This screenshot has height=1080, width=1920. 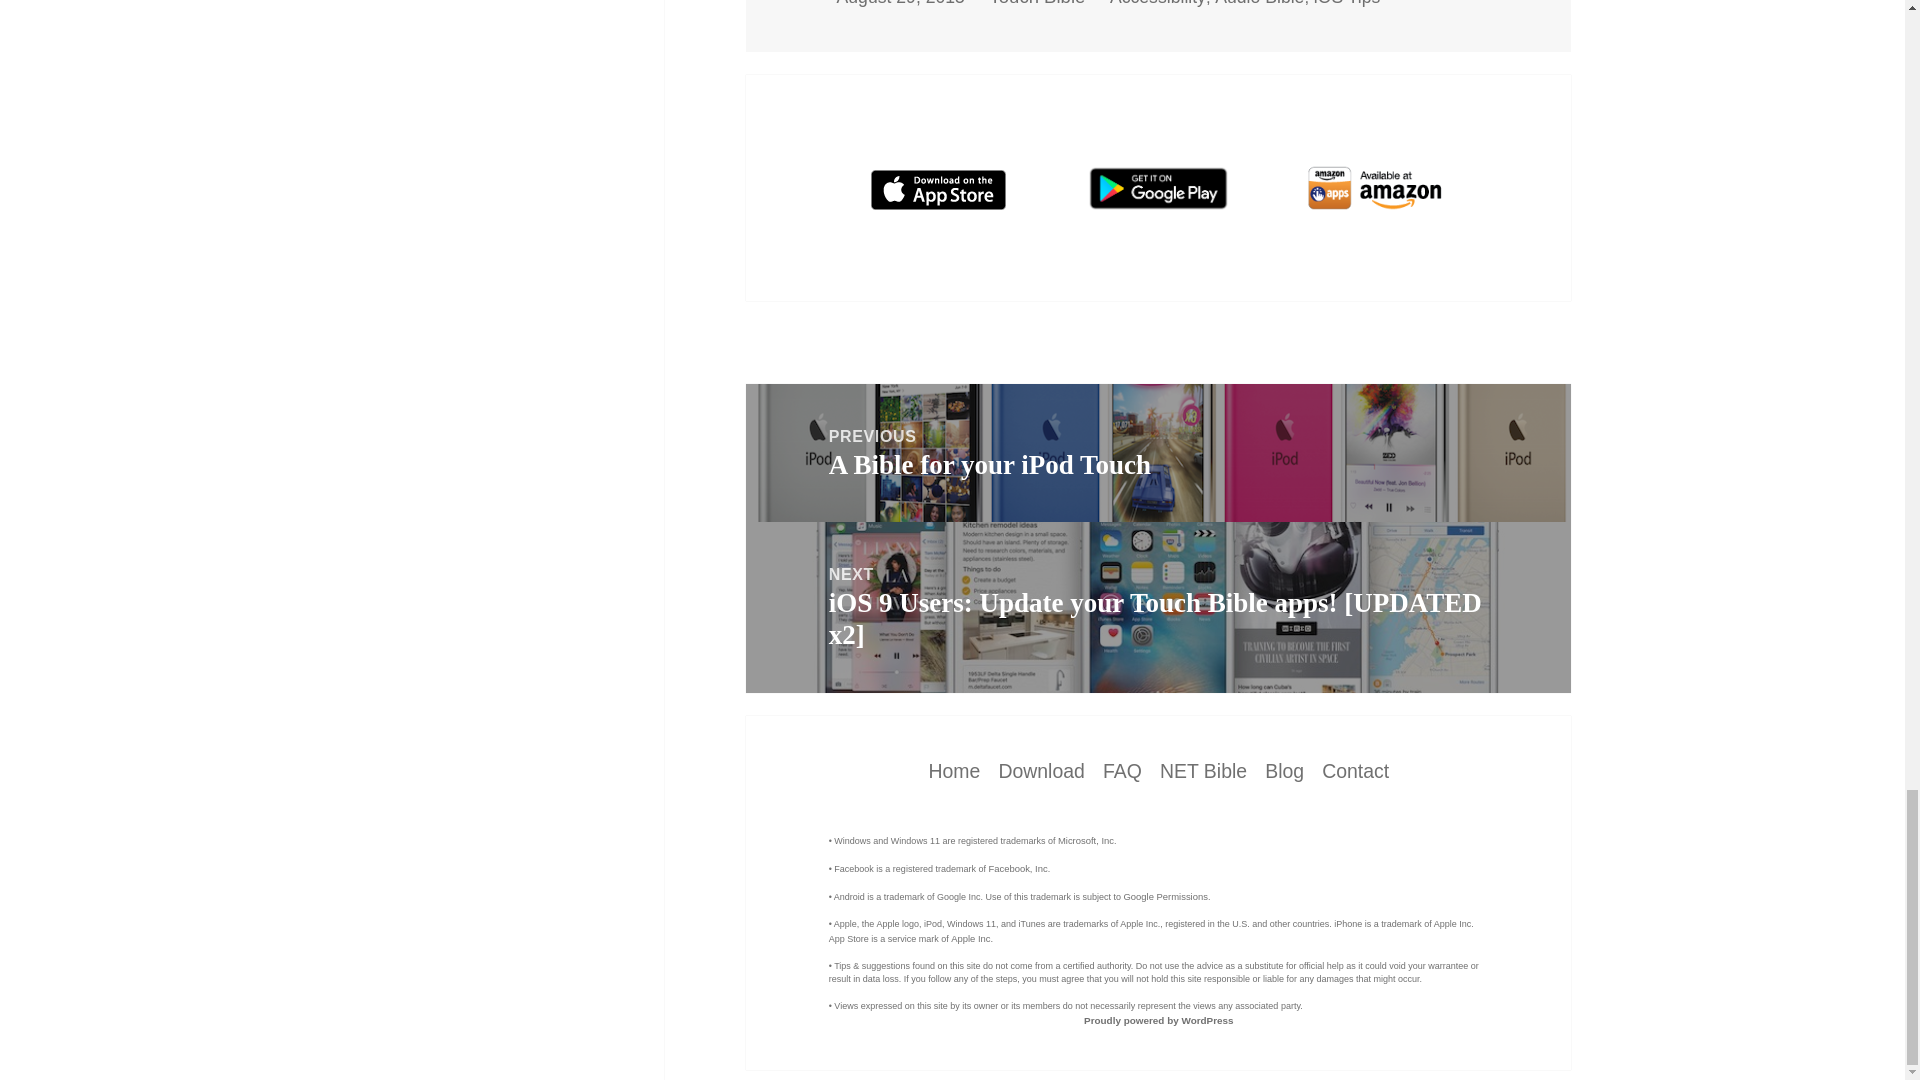 What do you see at coordinates (901, 3) in the screenshot?
I see `August 29, 2015` at bounding box center [901, 3].